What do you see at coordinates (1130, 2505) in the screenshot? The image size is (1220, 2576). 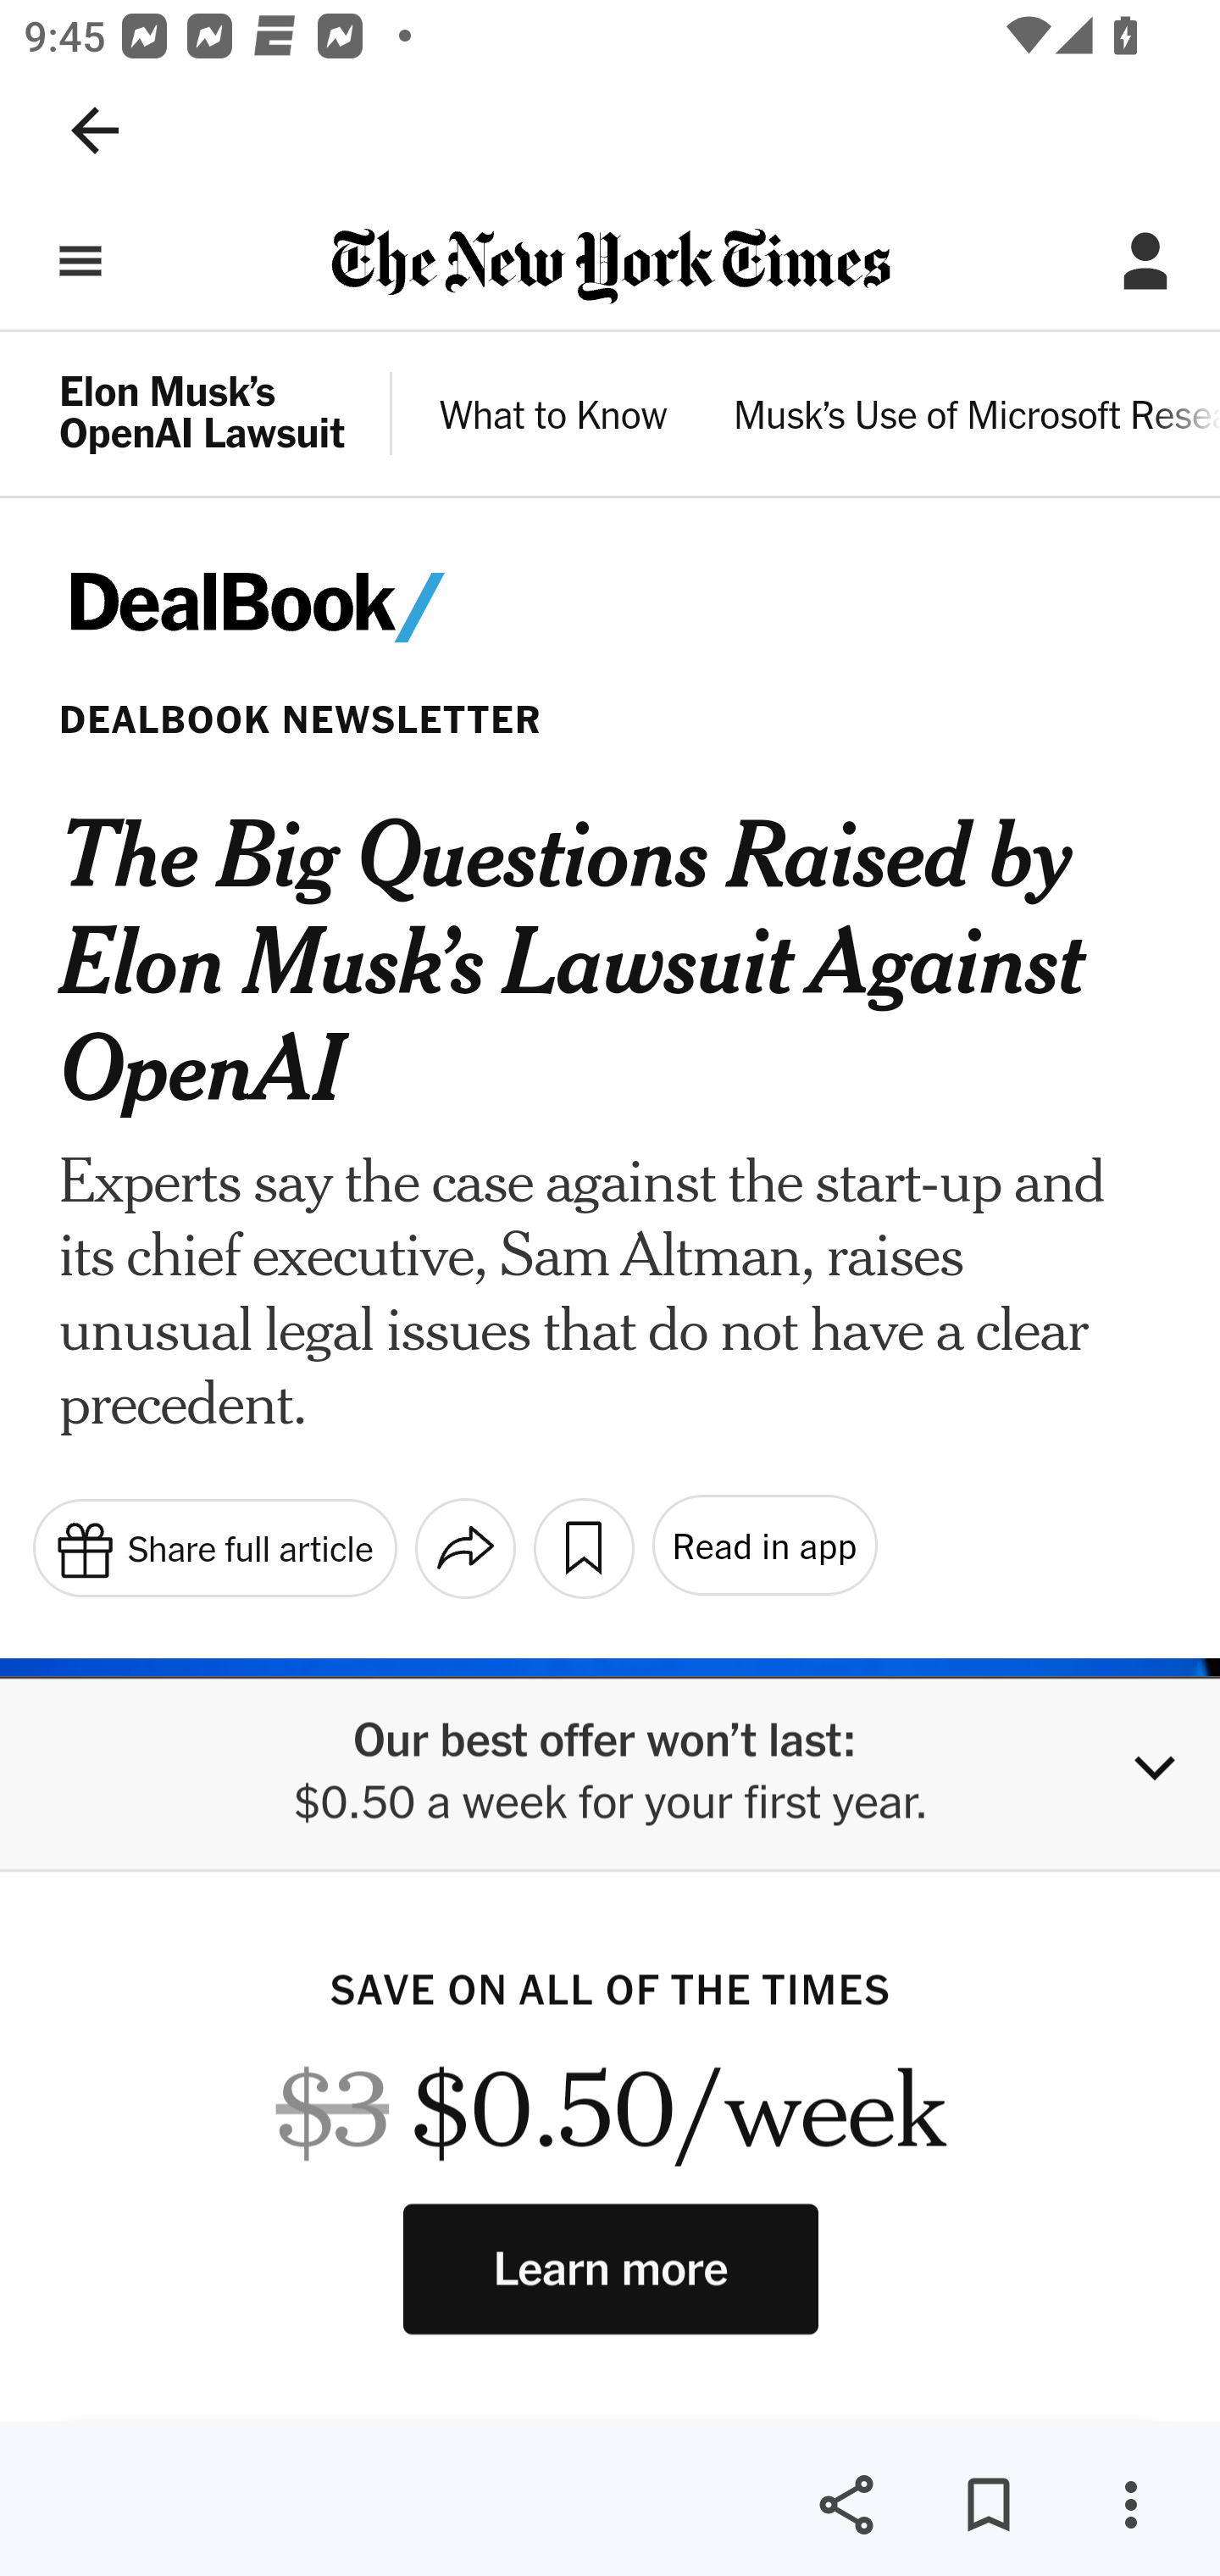 I see `More options` at bounding box center [1130, 2505].